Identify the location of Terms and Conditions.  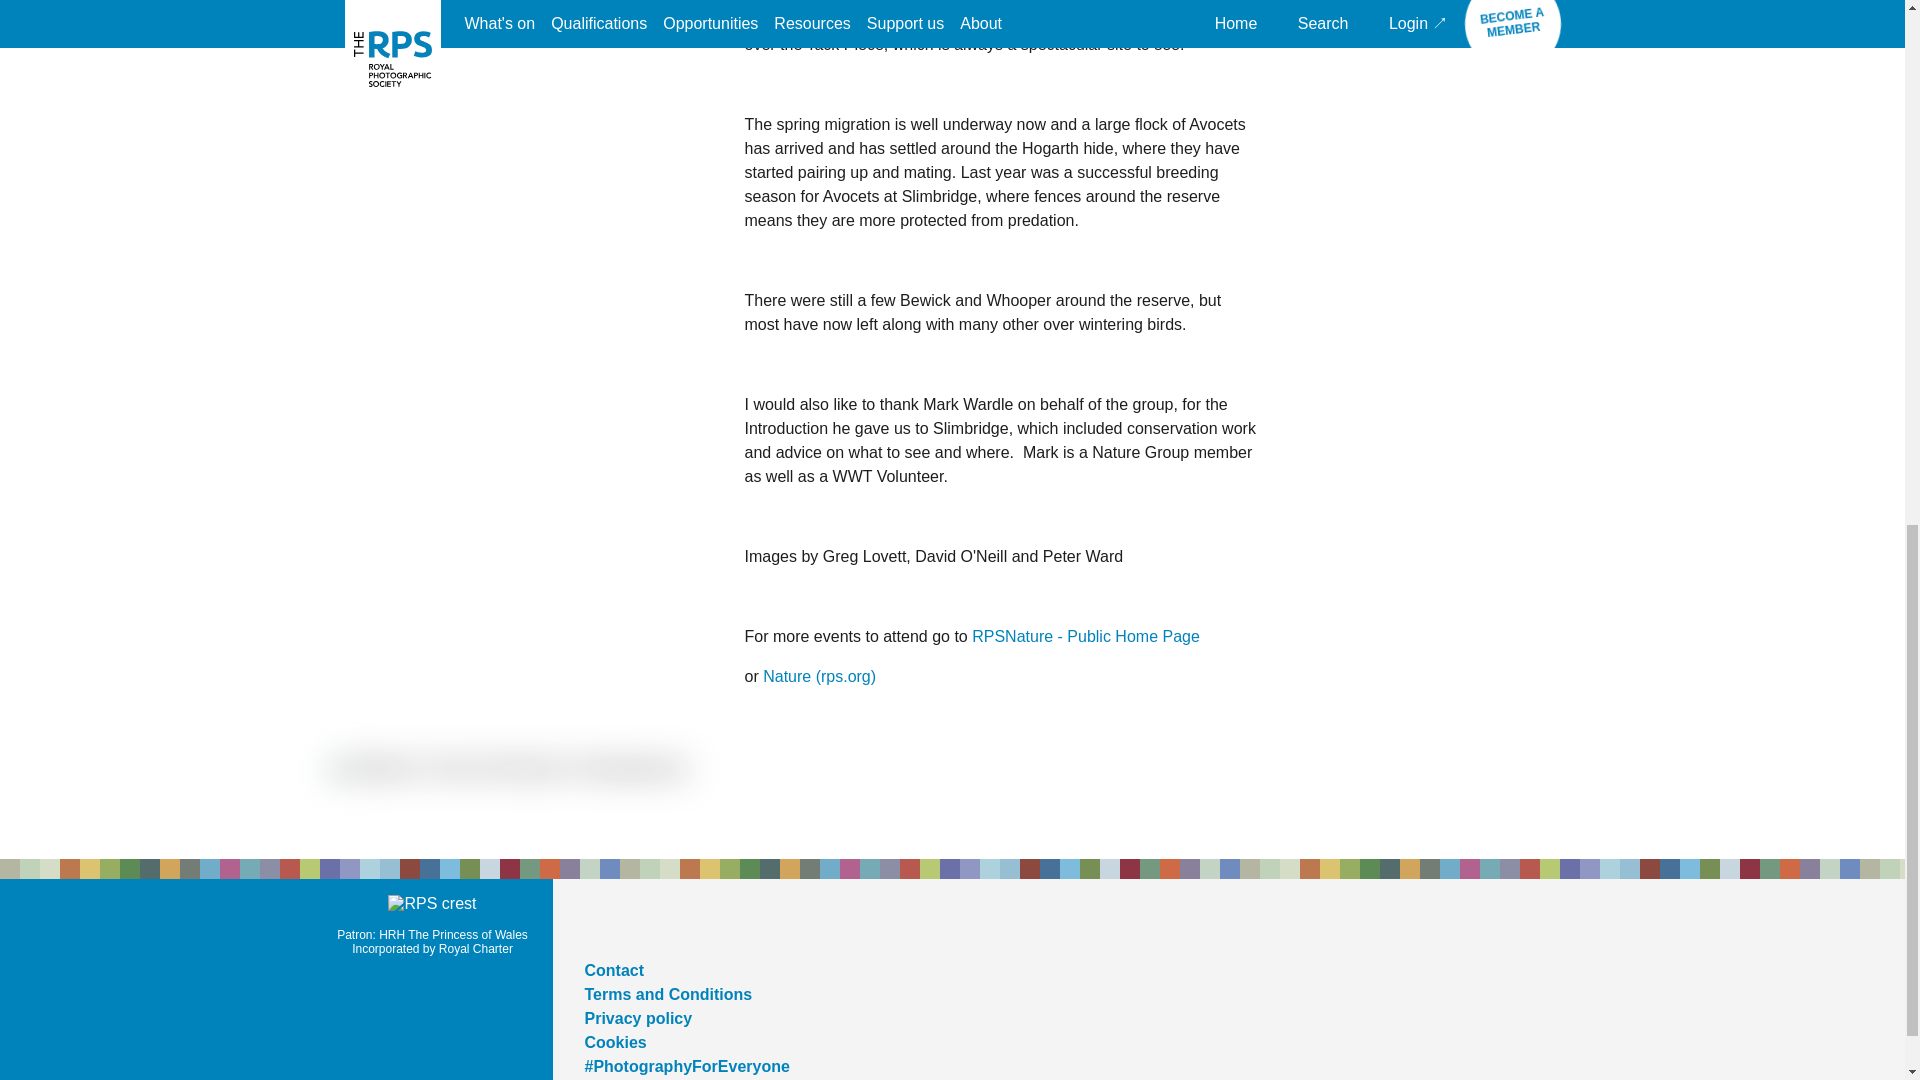
(668, 994).